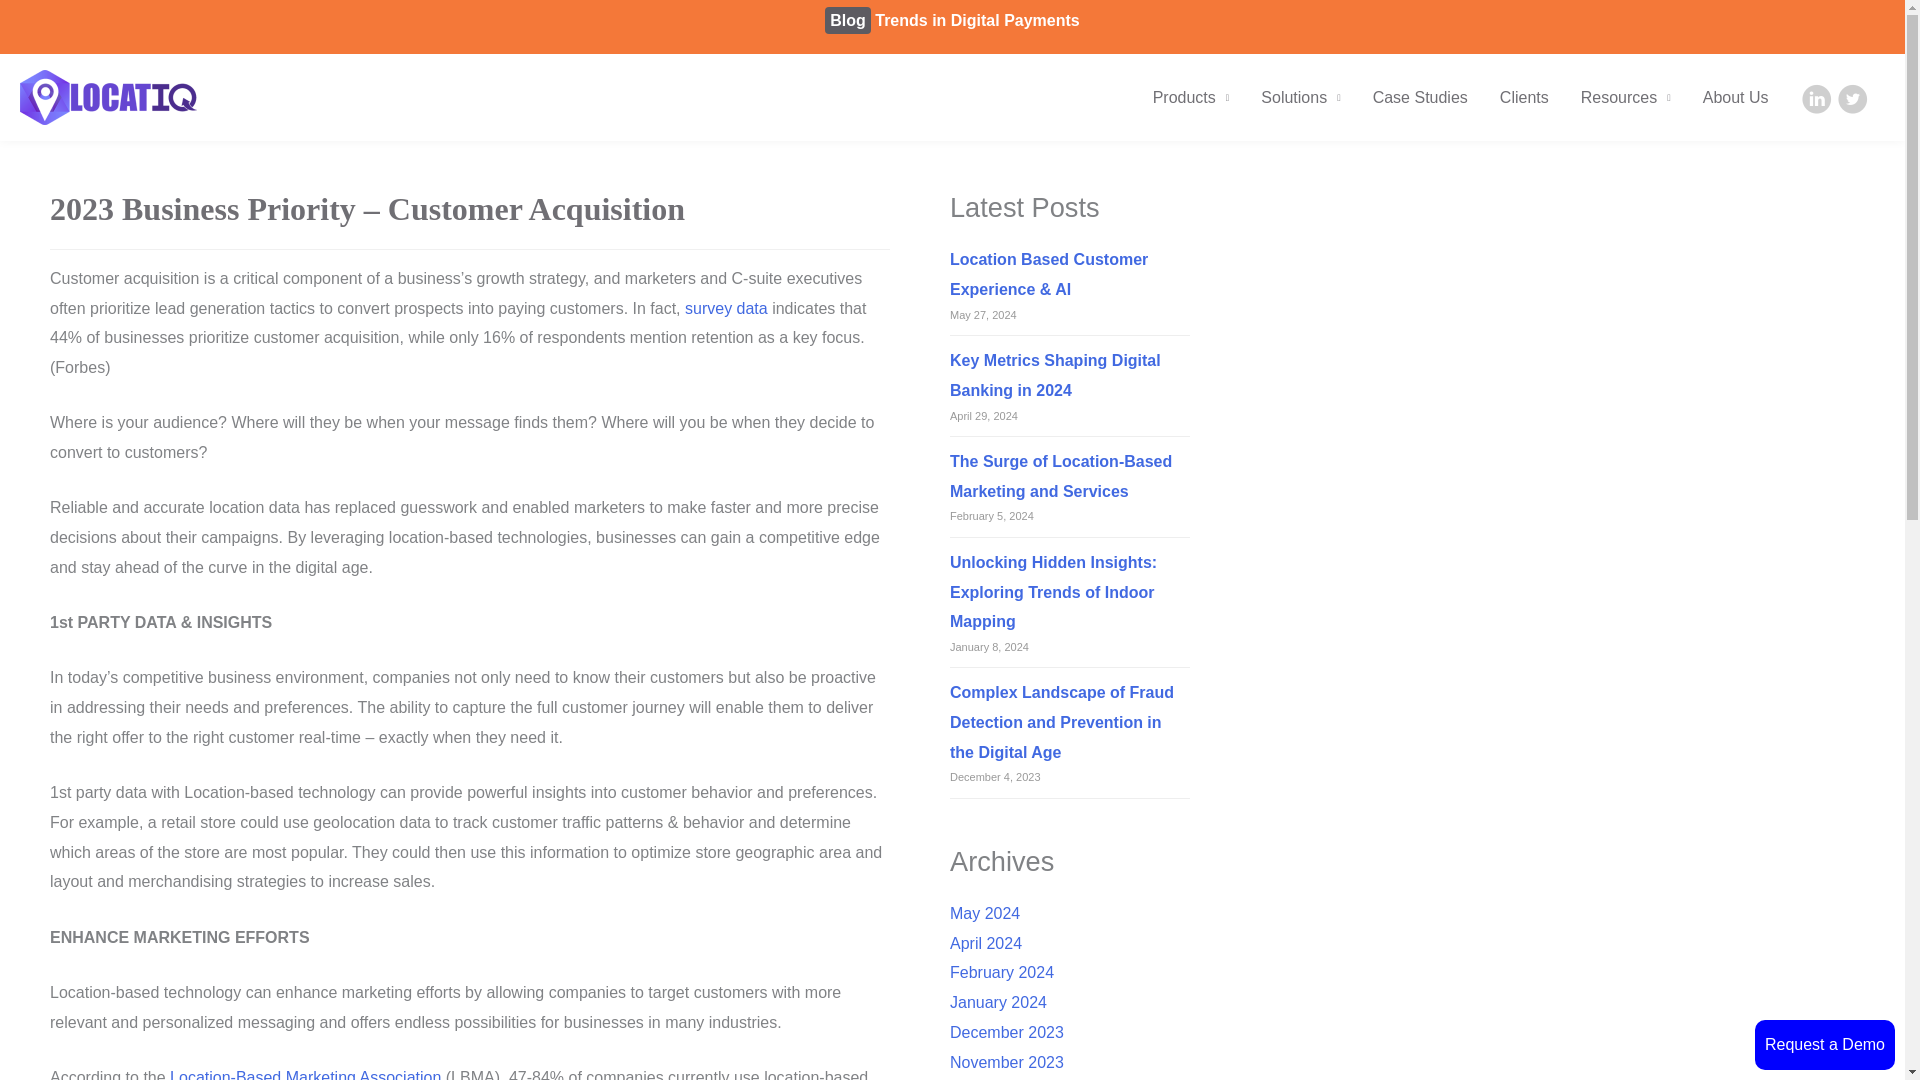 This screenshot has width=1920, height=1080. I want to click on View all posts by Mall IQ, so click(102, 75).